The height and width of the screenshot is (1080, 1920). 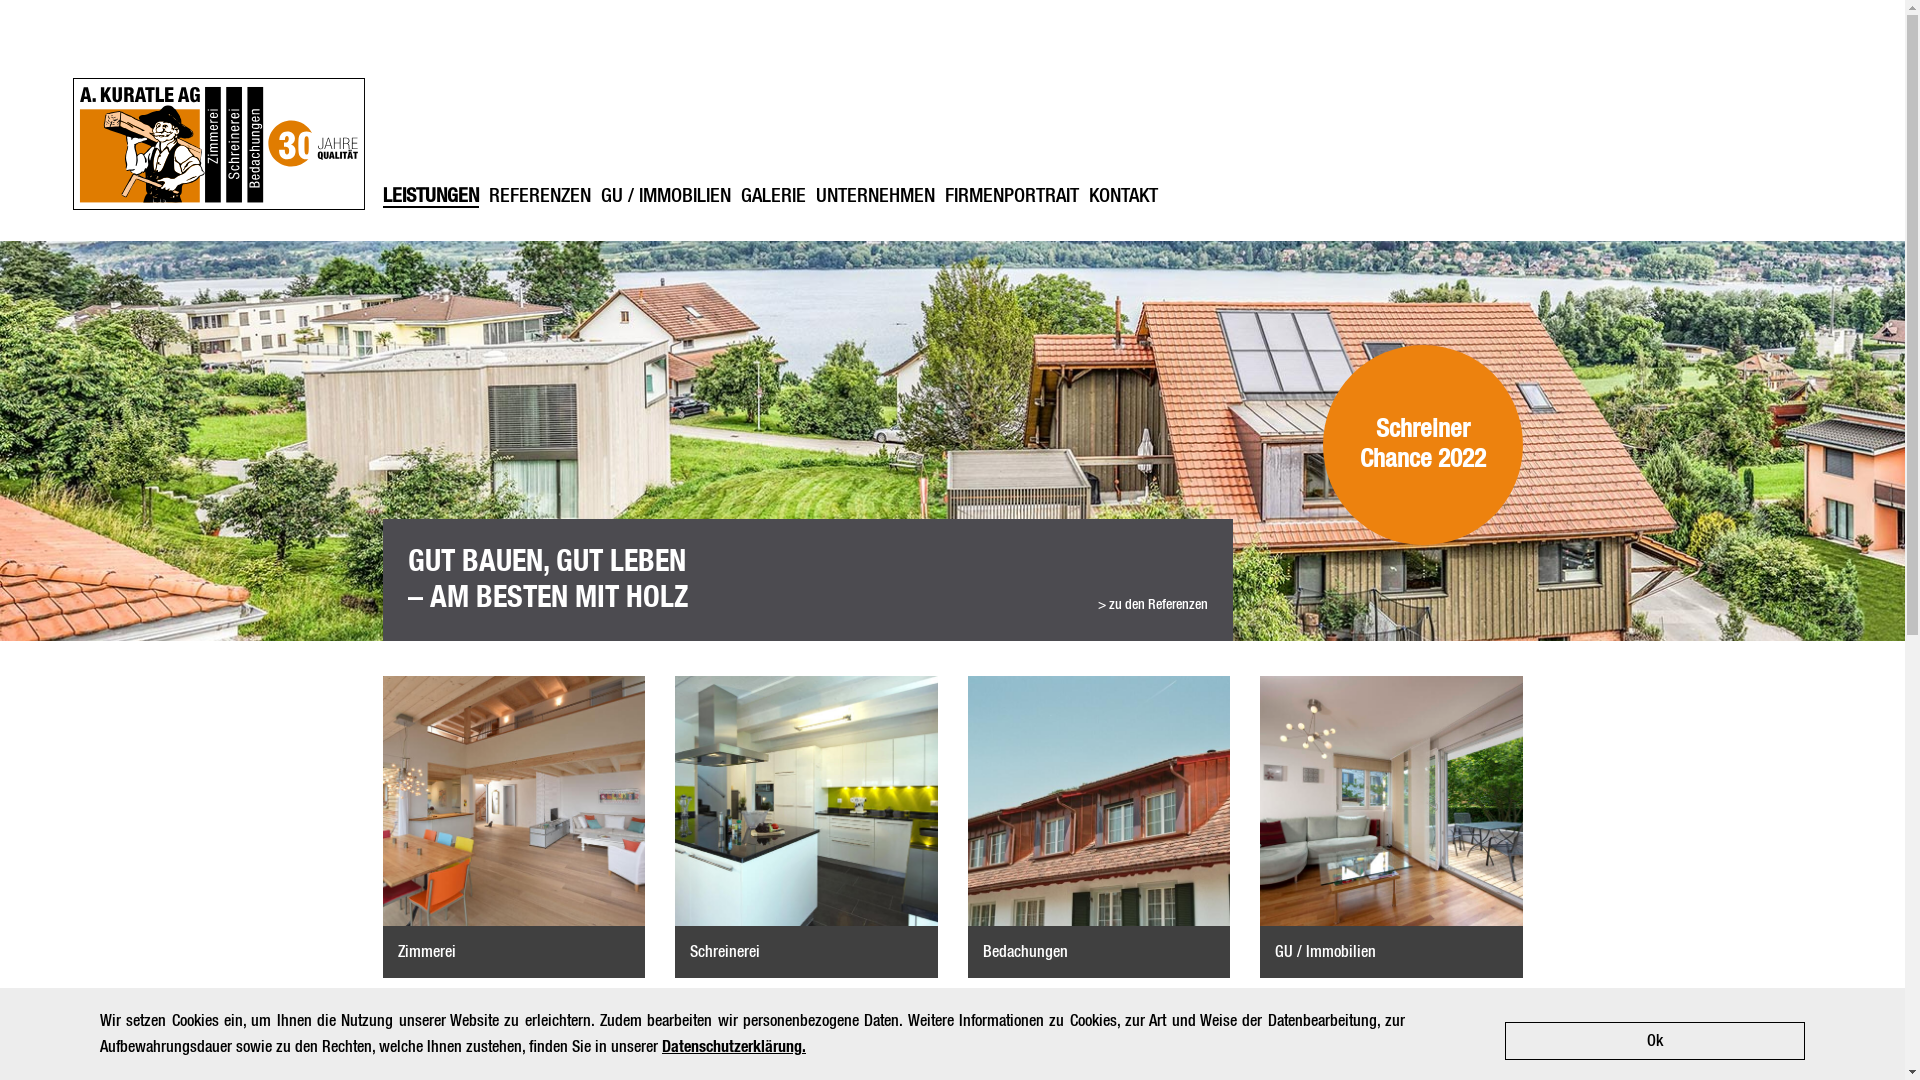 I want to click on LEISTUNGEN, so click(x=430, y=198).